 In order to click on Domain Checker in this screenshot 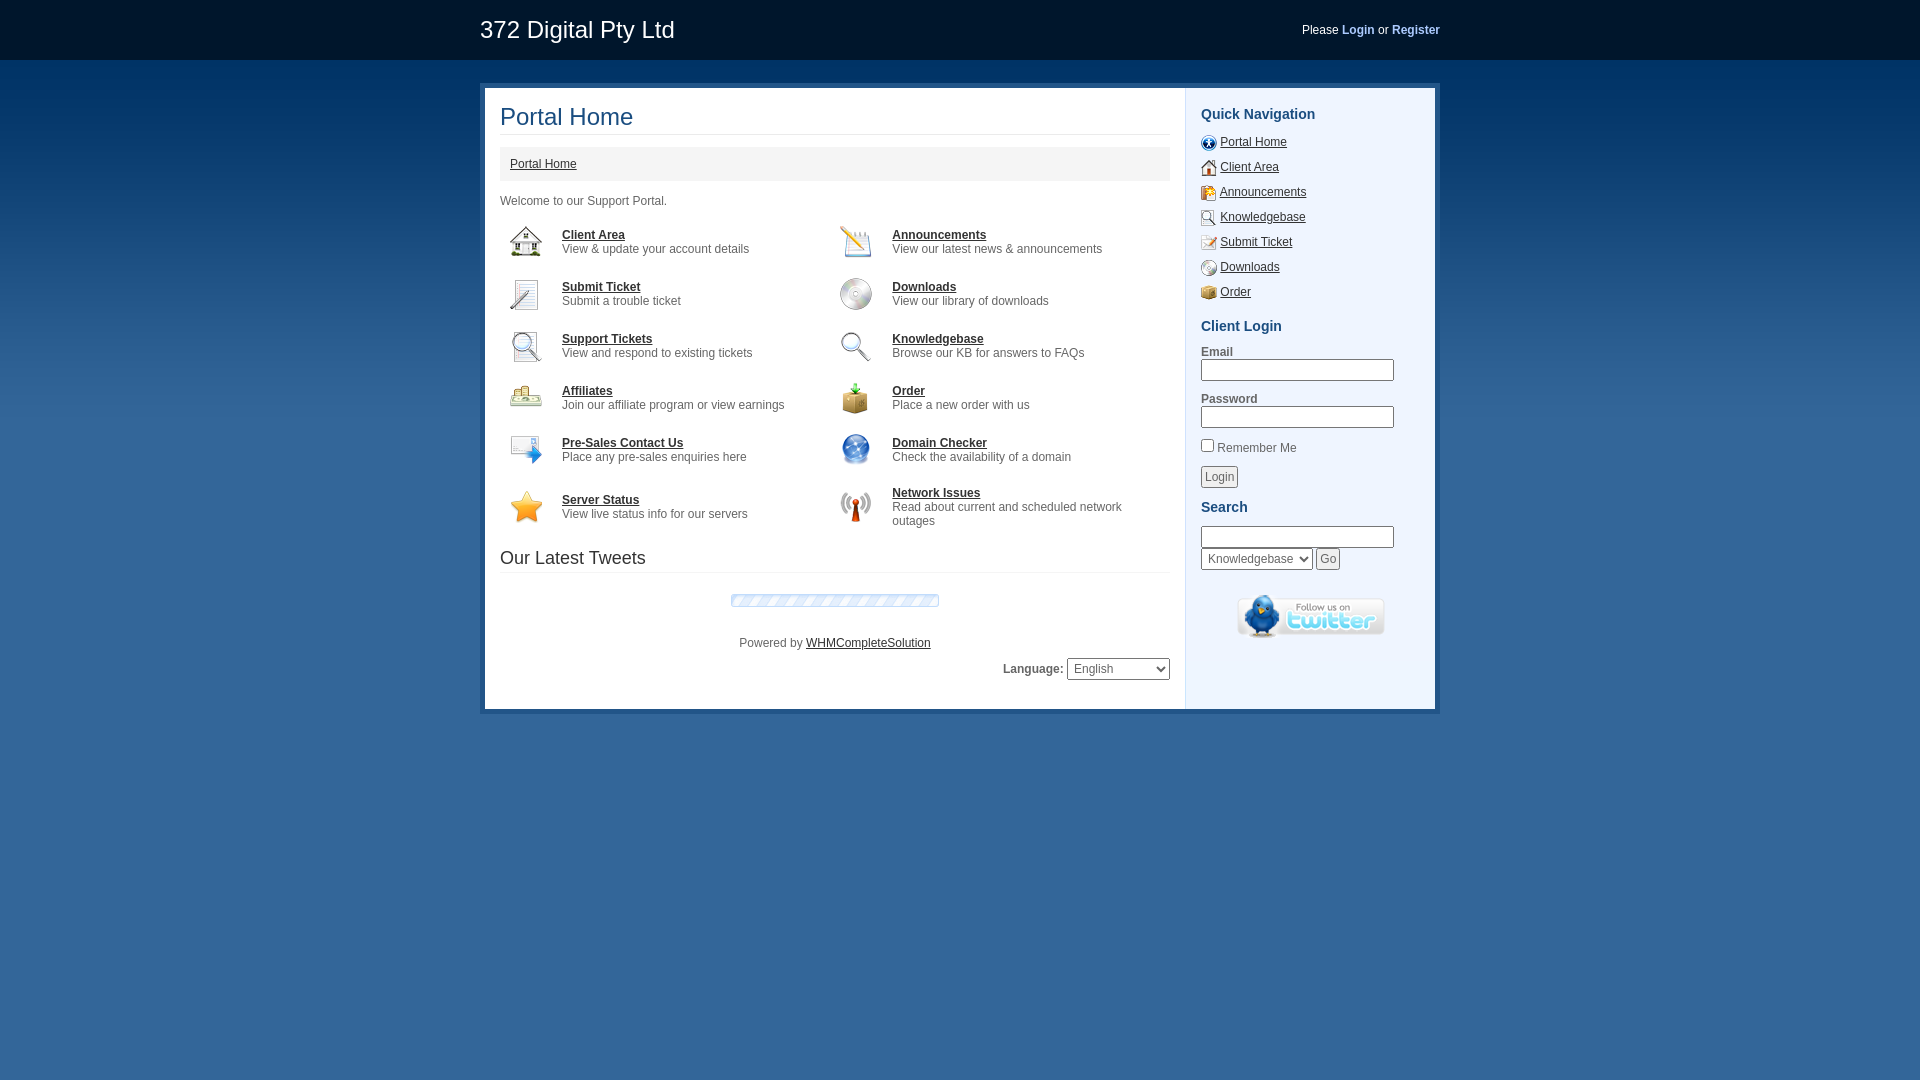, I will do `click(940, 443)`.